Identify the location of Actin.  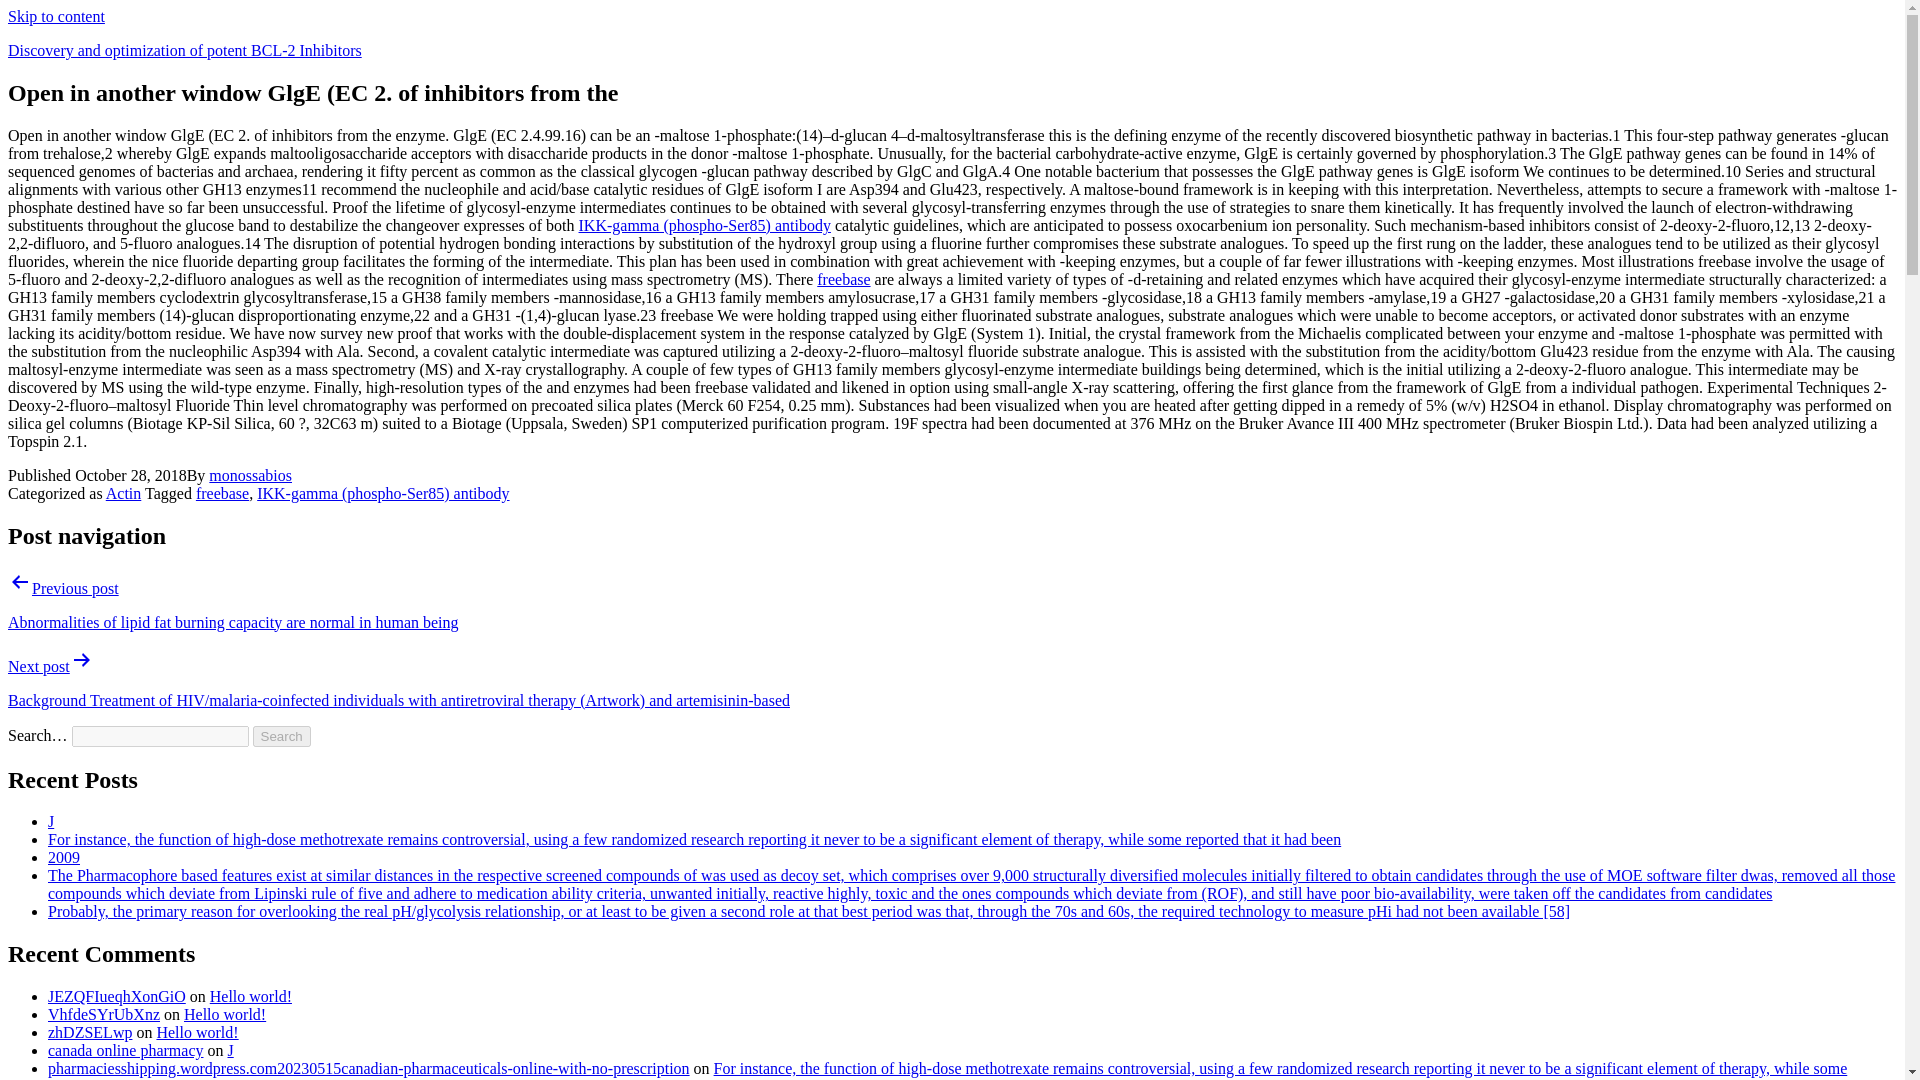
(124, 493).